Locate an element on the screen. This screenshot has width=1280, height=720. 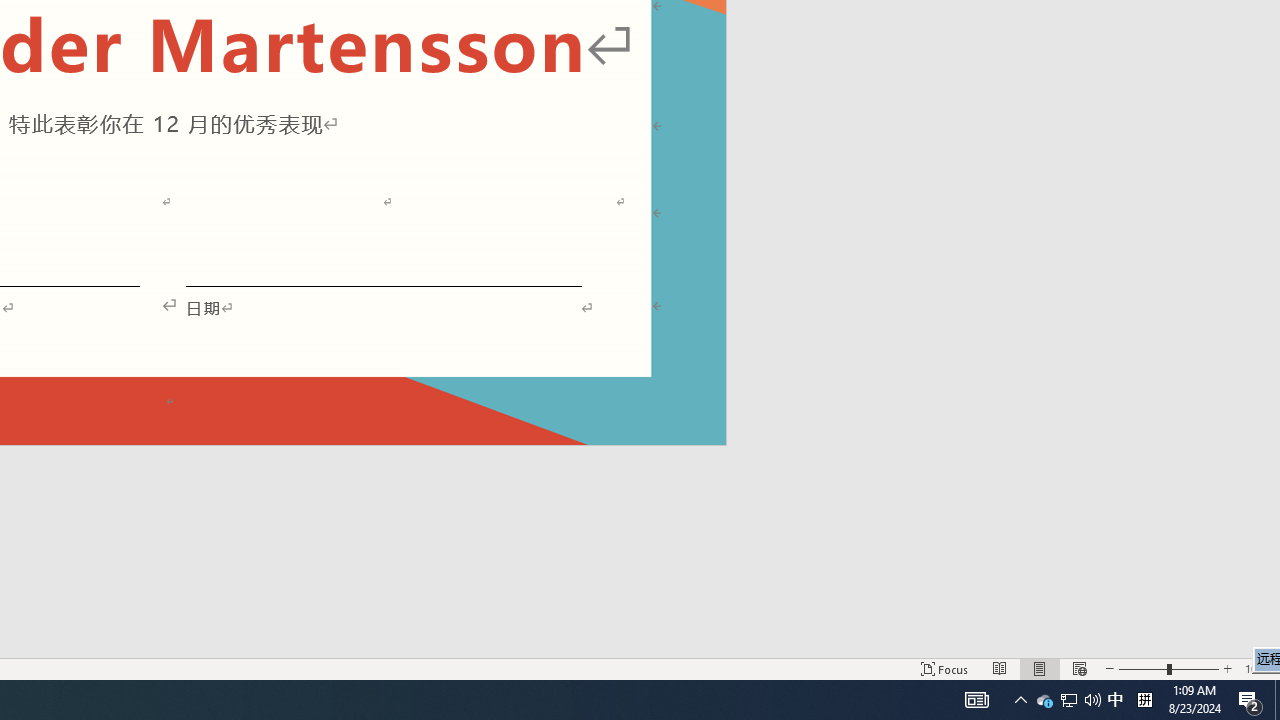
Web Layout is located at coordinates (1079, 668).